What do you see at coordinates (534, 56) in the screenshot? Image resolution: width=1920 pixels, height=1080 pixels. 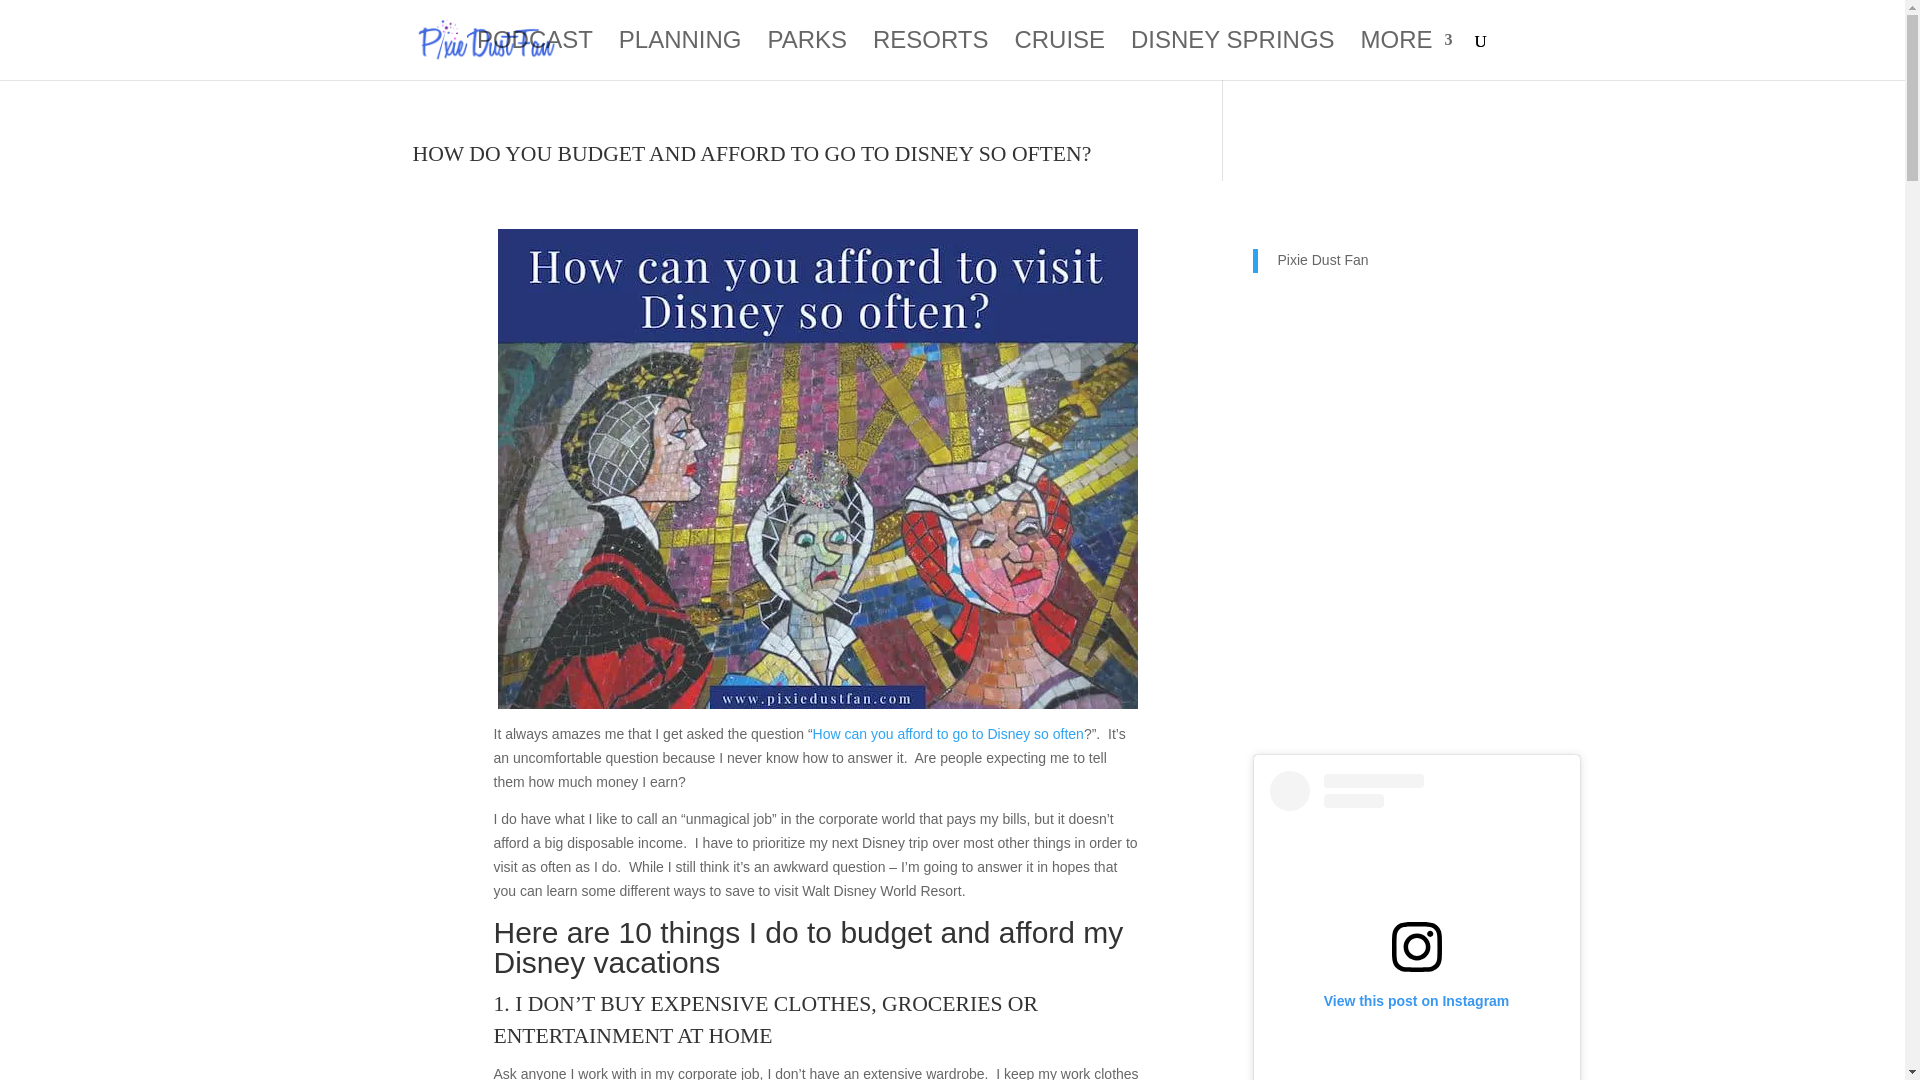 I see `PODCAST` at bounding box center [534, 56].